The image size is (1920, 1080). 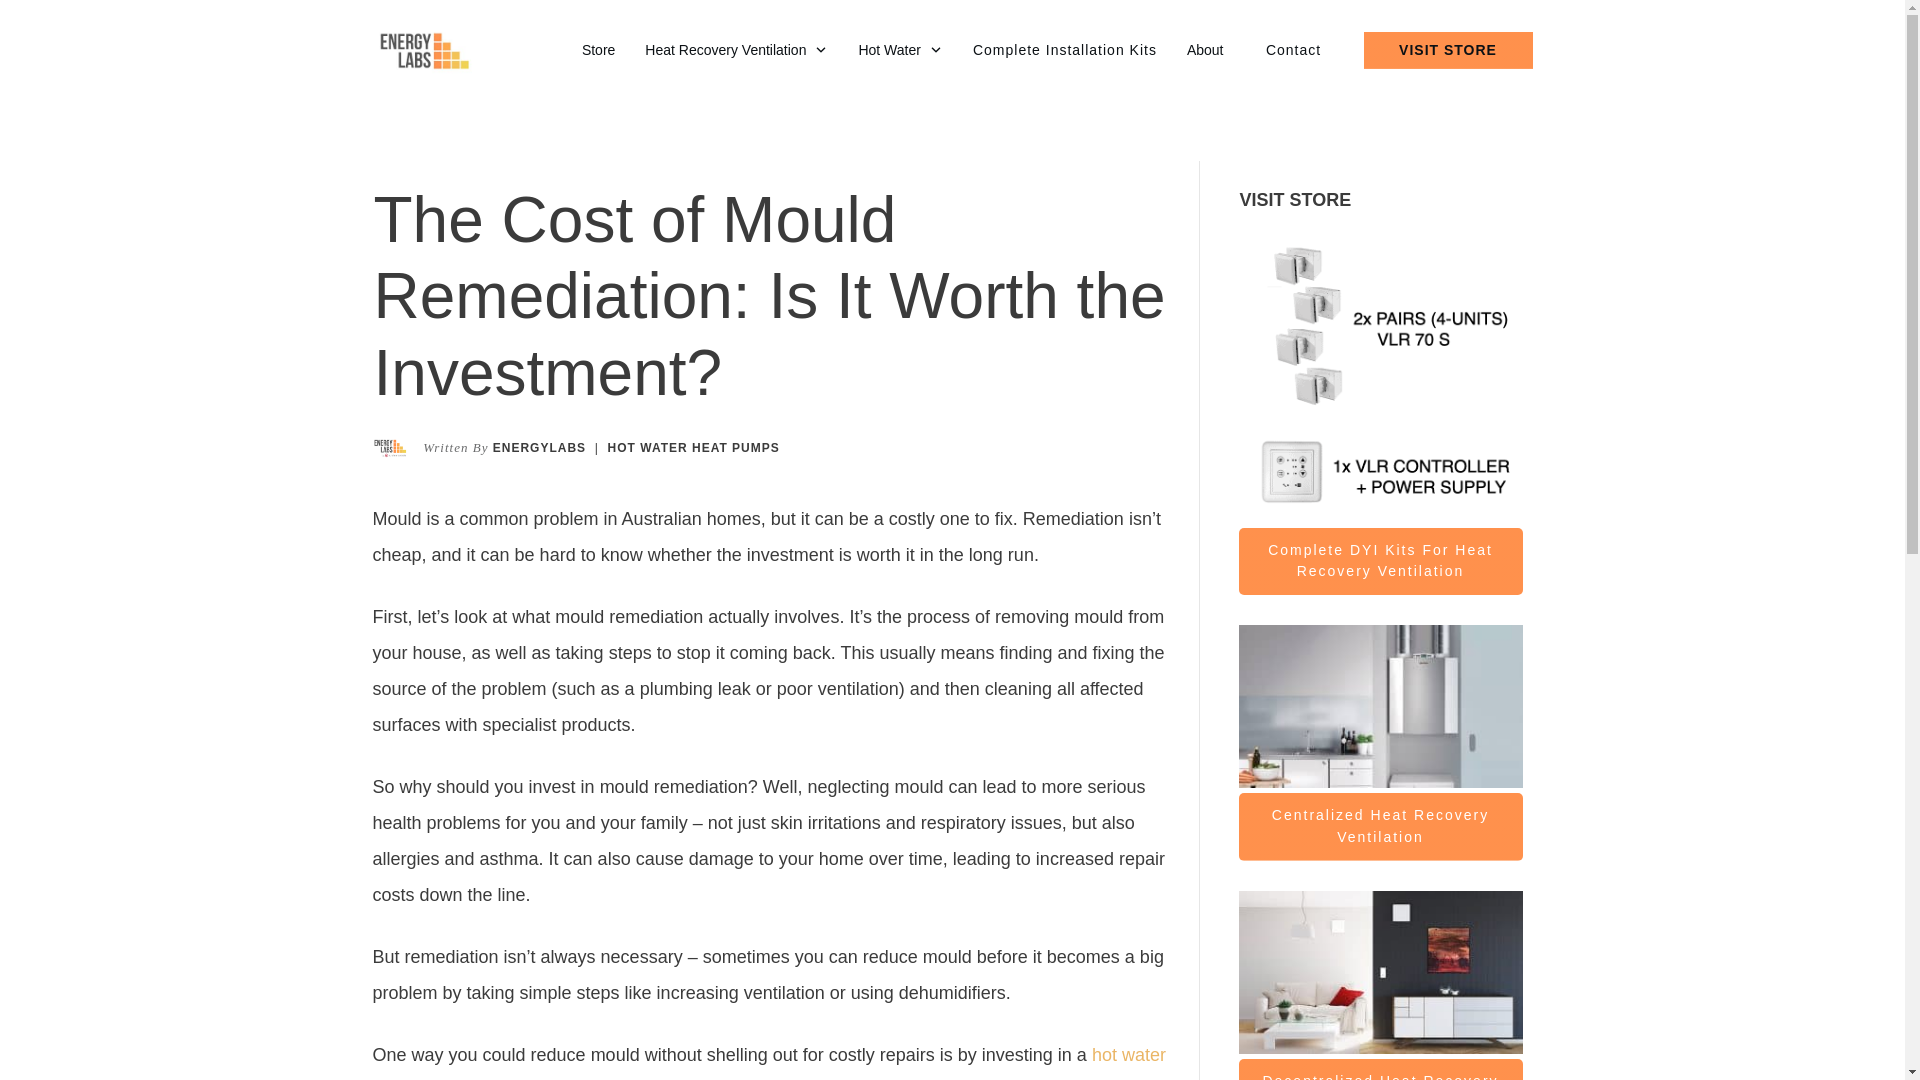 What do you see at coordinates (388, 447) in the screenshot?
I see `Text Only 02` at bounding box center [388, 447].